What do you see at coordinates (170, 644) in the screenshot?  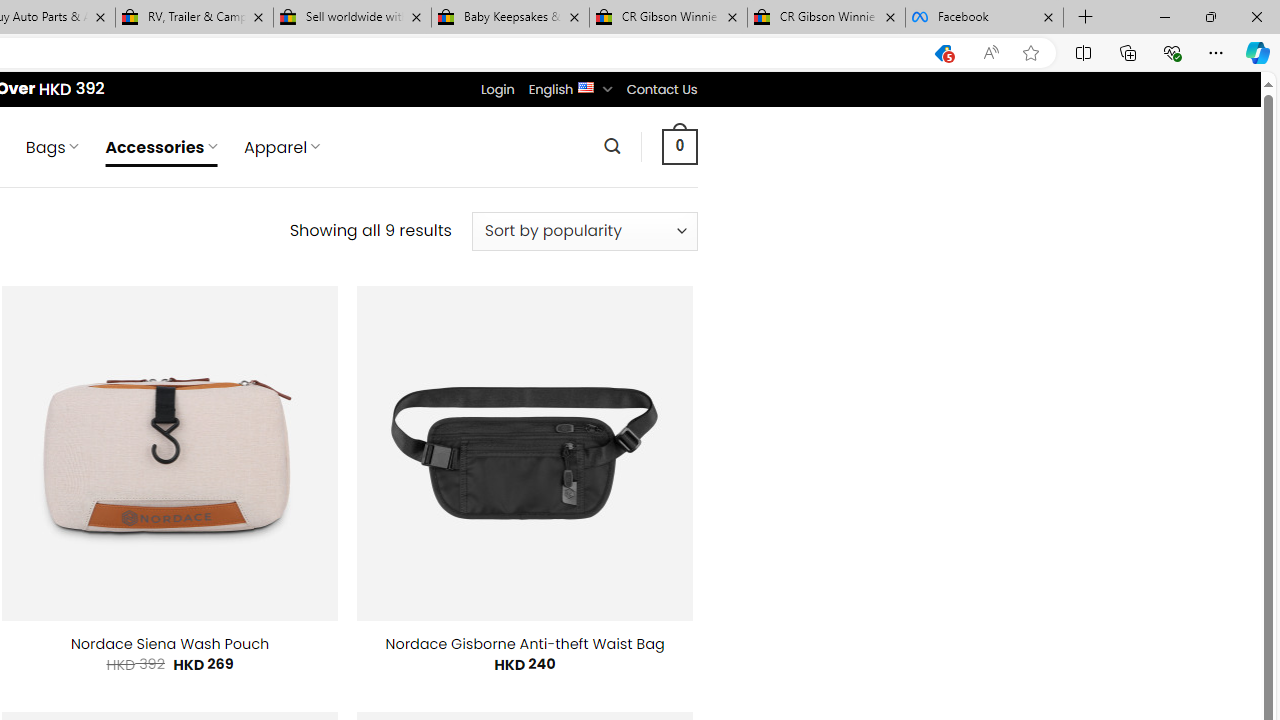 I see `Nordace Siena Wash Pouch` at bounding box center [170, 644].